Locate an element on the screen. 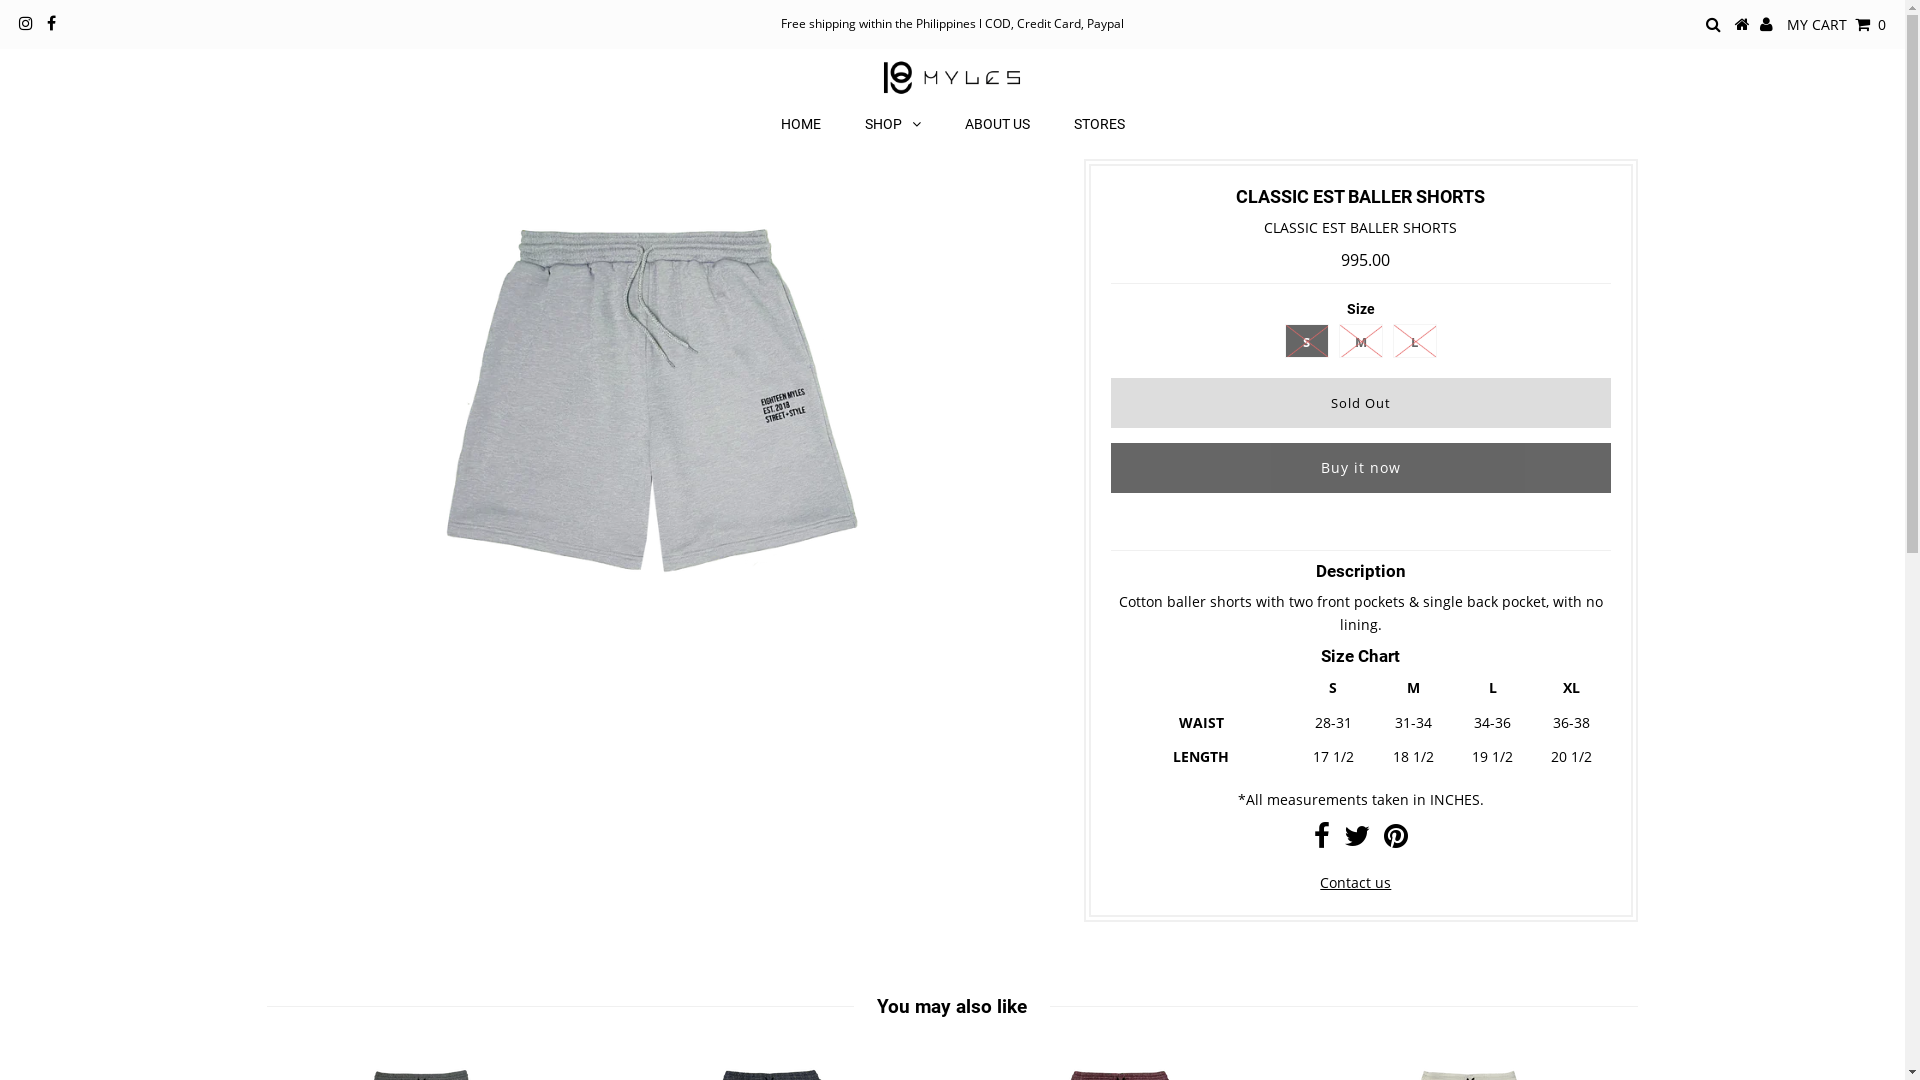 This screenshot has height=1080, width=1920. Contact us is located at coordinates (1356, 882).